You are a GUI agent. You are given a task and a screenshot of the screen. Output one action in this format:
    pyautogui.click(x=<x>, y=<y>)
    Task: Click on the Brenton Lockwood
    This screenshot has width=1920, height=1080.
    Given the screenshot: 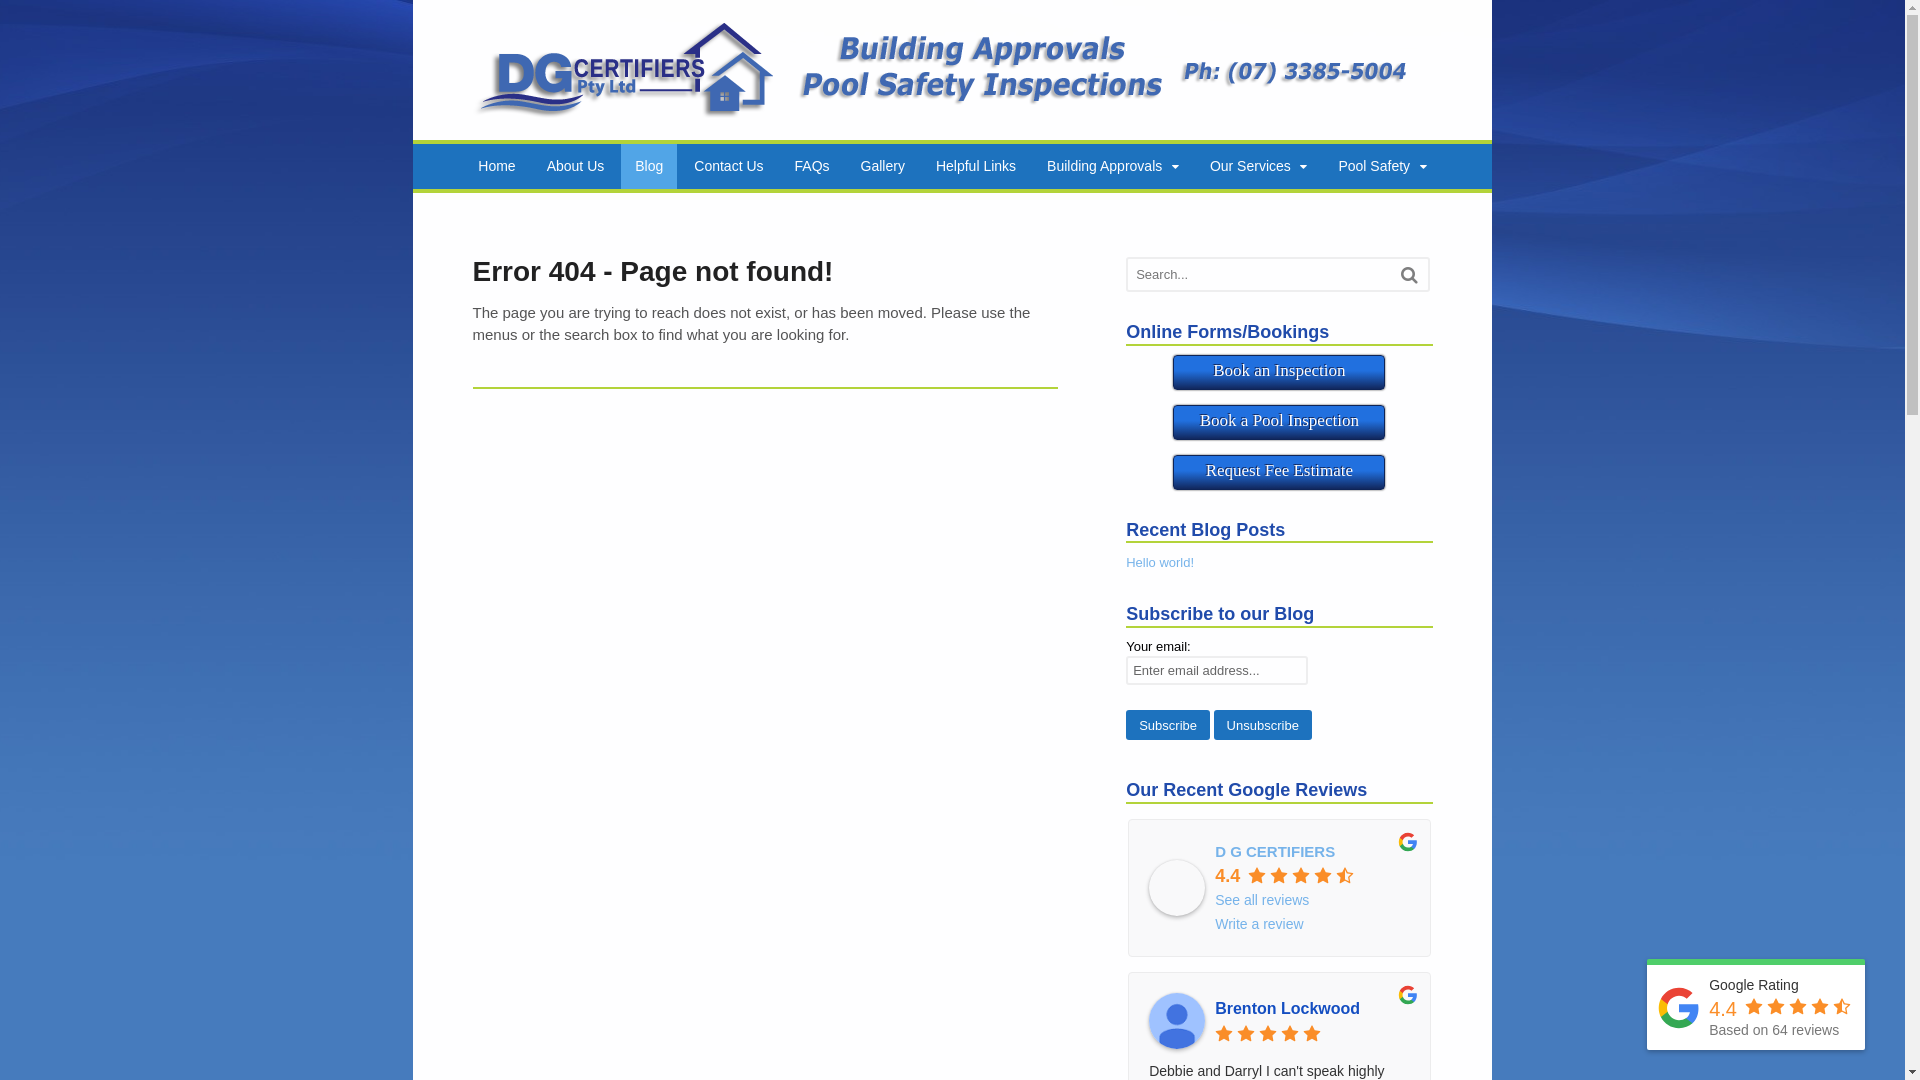 What is the action you would take?
    pyautogui.click(x=1177, y=1021)
    